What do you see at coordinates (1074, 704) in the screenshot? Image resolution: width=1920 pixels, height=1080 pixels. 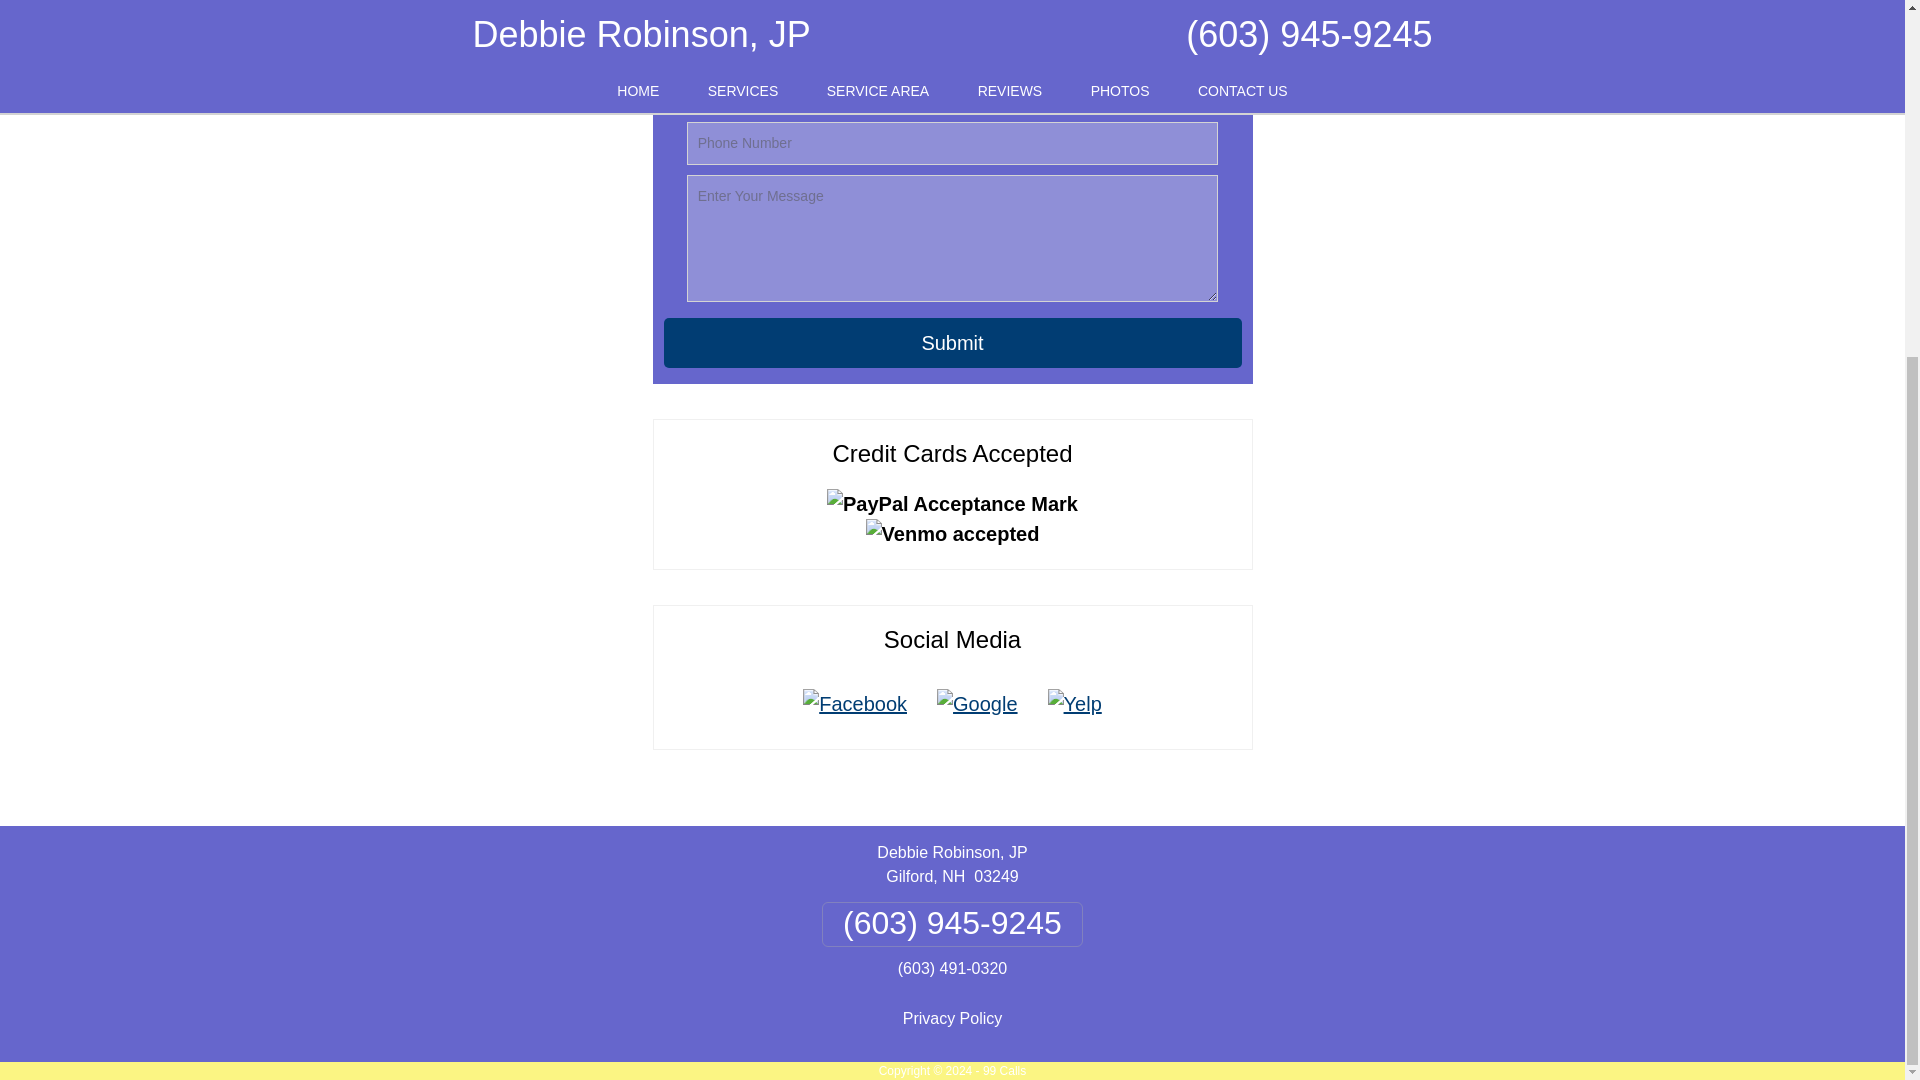 I see `Yelp` at bounding box center [1074, 704].